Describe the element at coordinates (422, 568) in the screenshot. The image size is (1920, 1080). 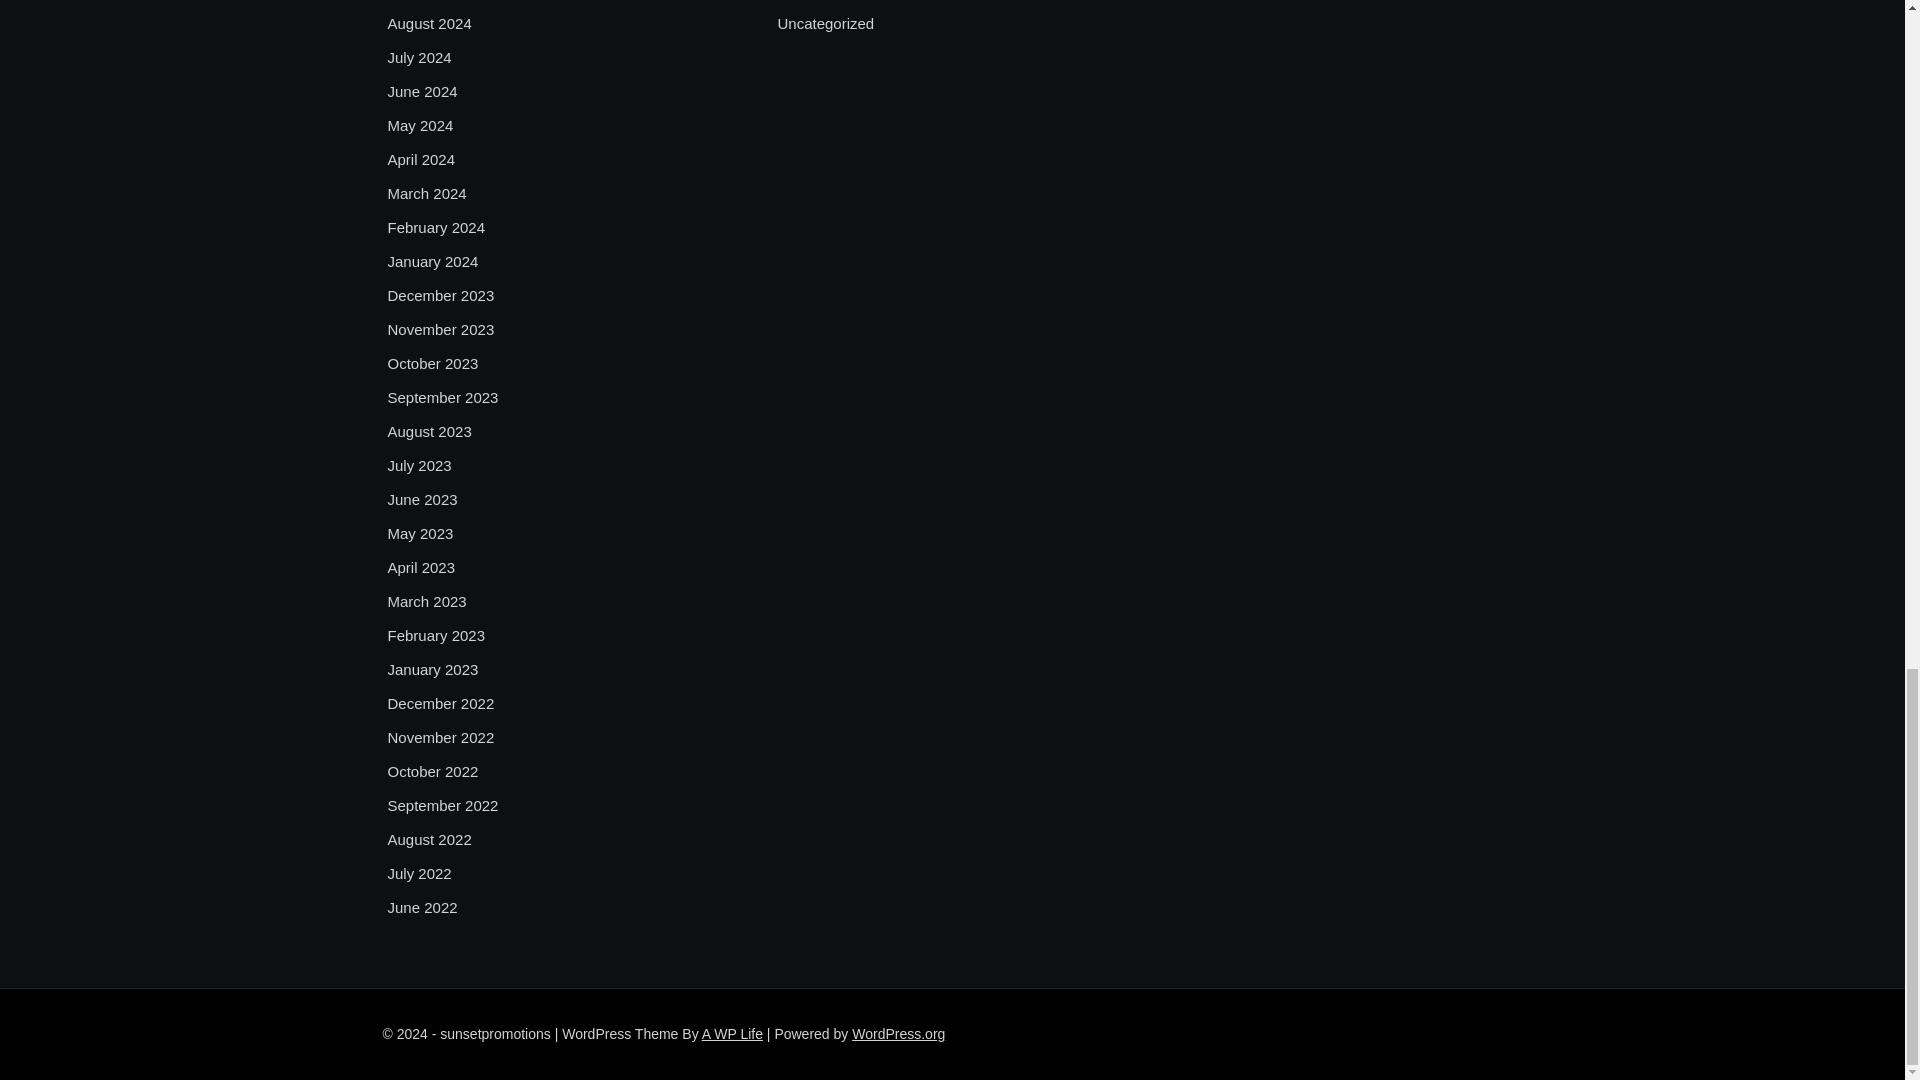
I see `April 2023` at that location.